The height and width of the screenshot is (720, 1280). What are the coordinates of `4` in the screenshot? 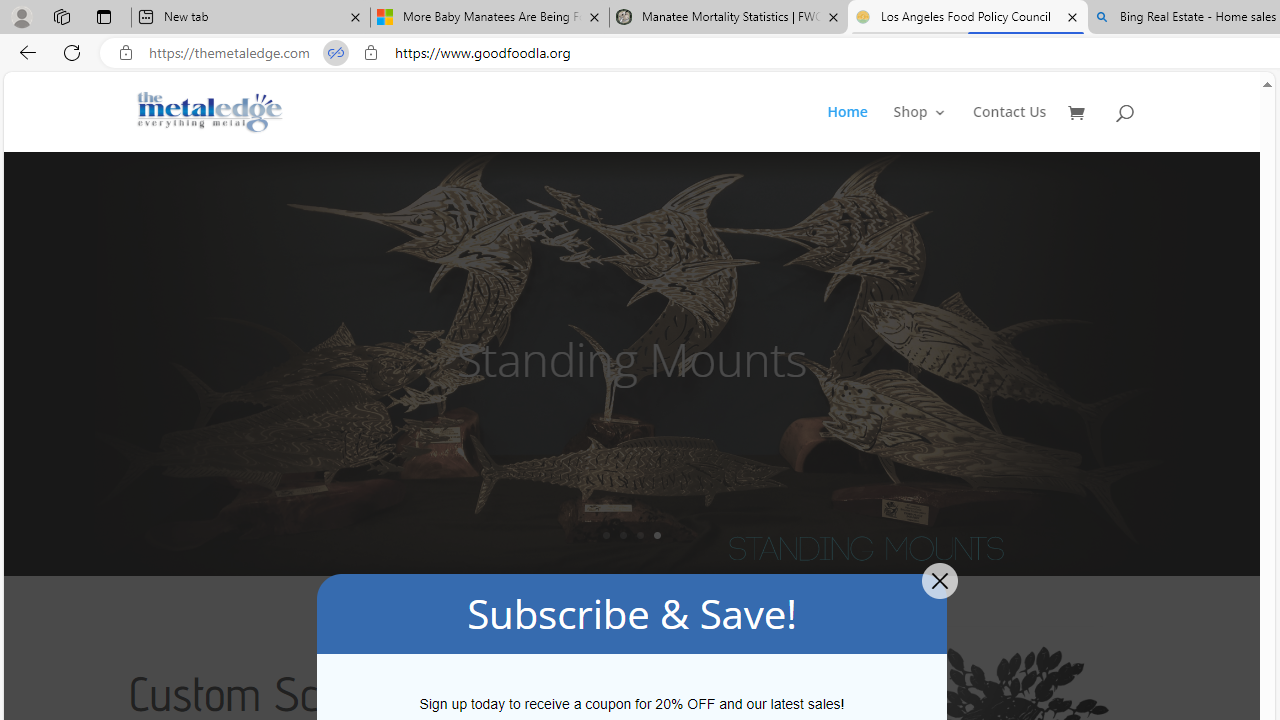 It's located at (657, 535).